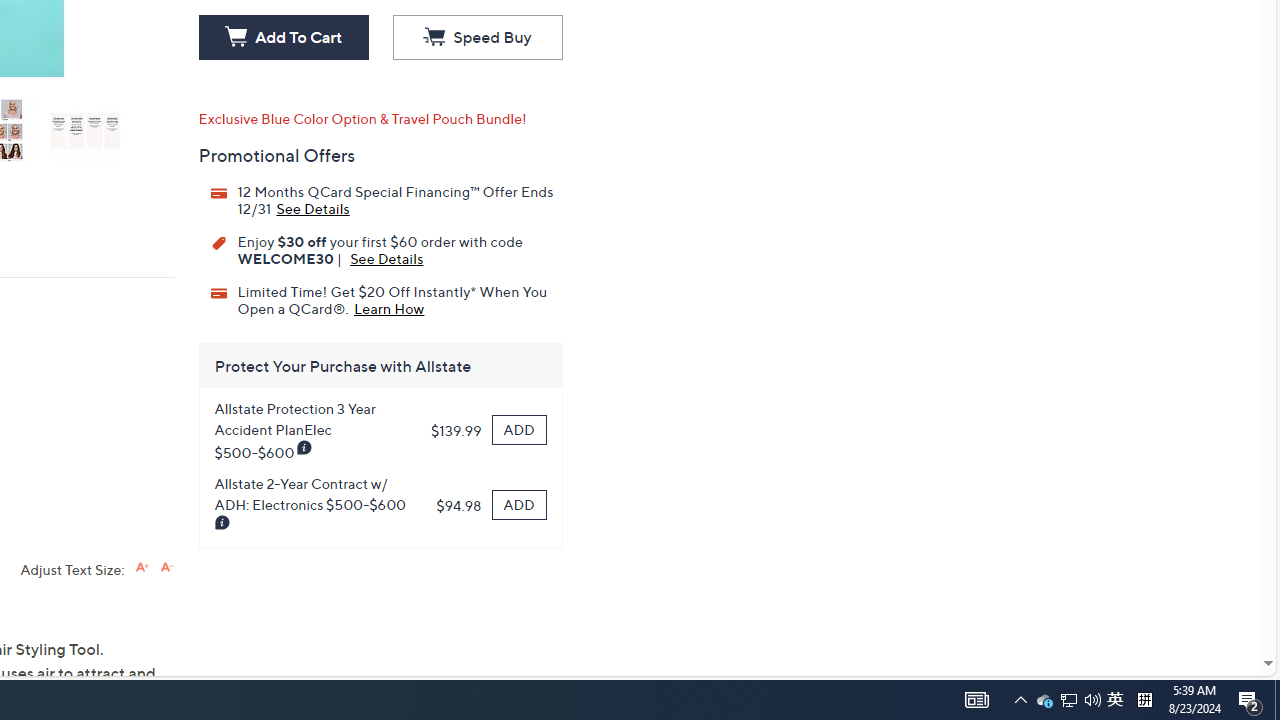 The height and width of the screenshot is (720, 1280). What do you see at coordinates (166, 566) in the screenshot?
I see `12 Months QCard Special Financing Offer Ends 12/31` at bounding box center [166, 566].